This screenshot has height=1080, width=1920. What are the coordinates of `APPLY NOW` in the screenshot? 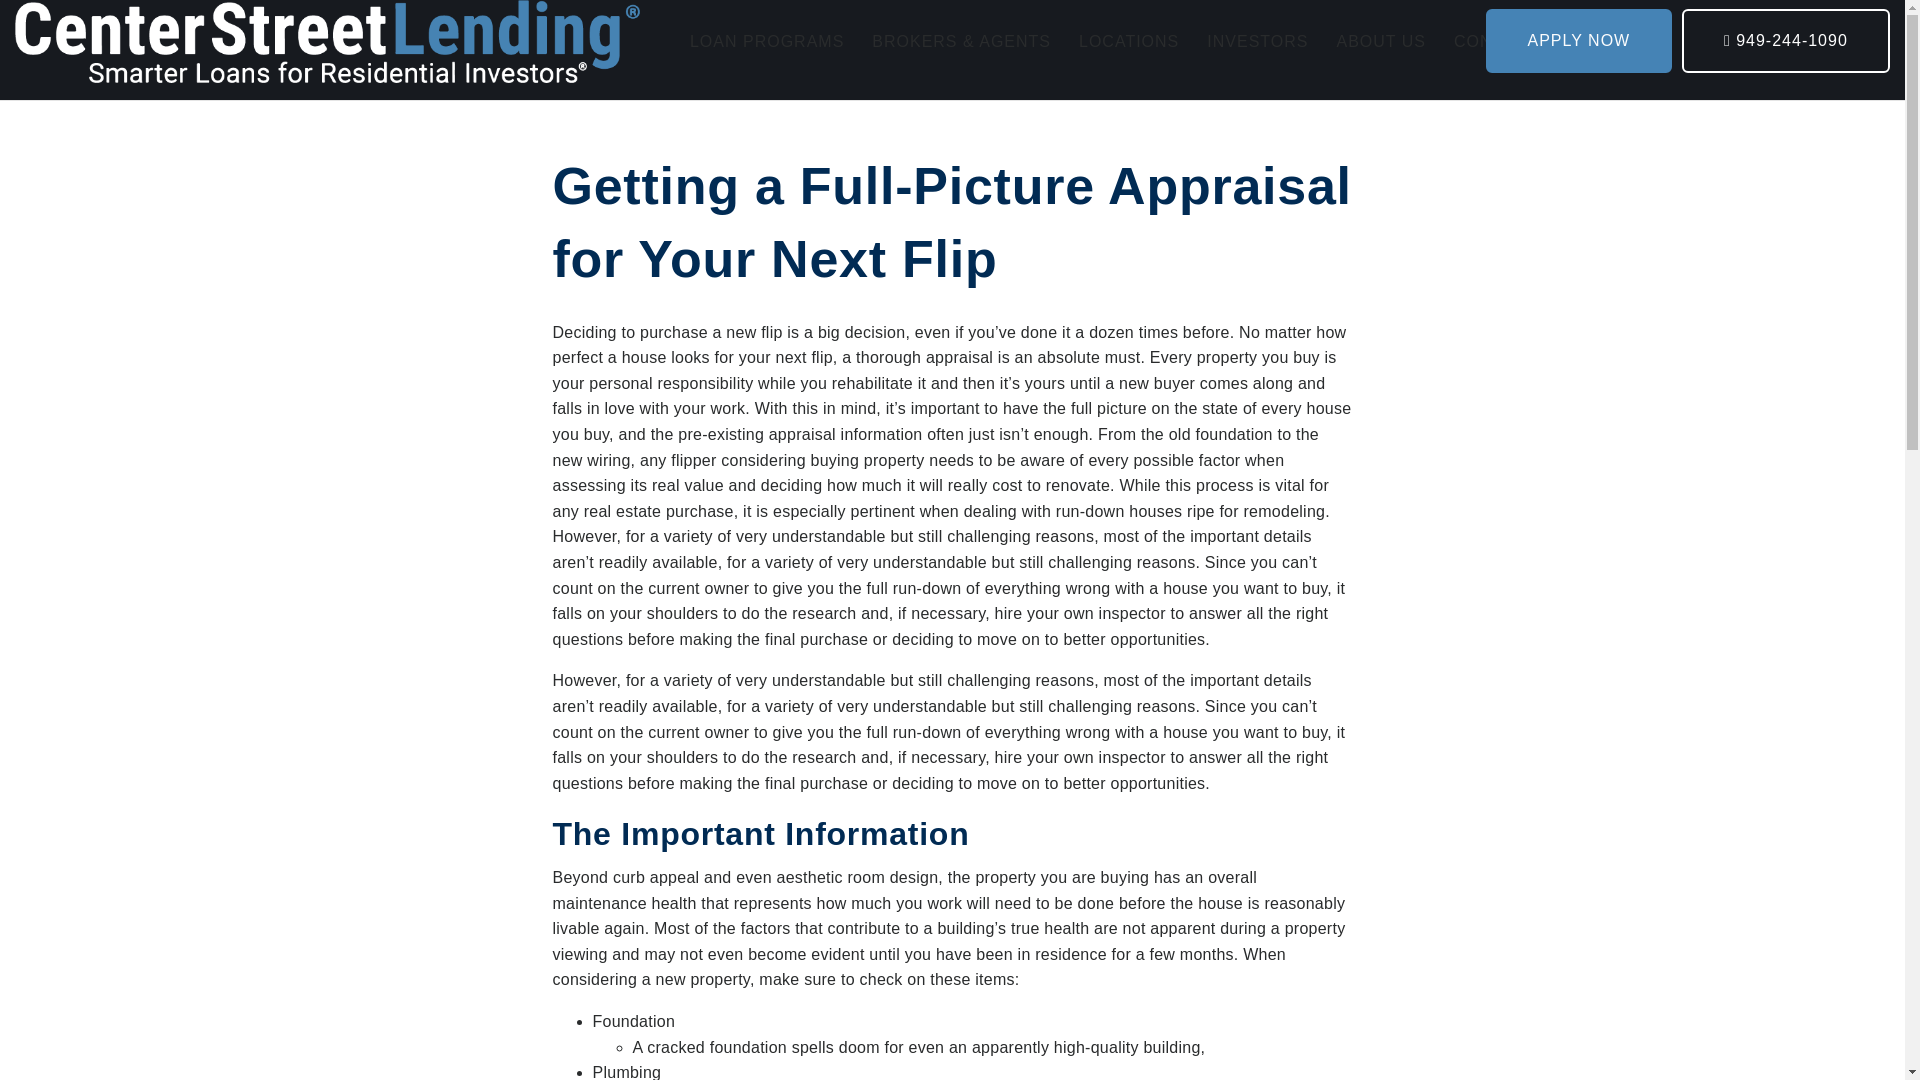 It's located at (1579, 40).